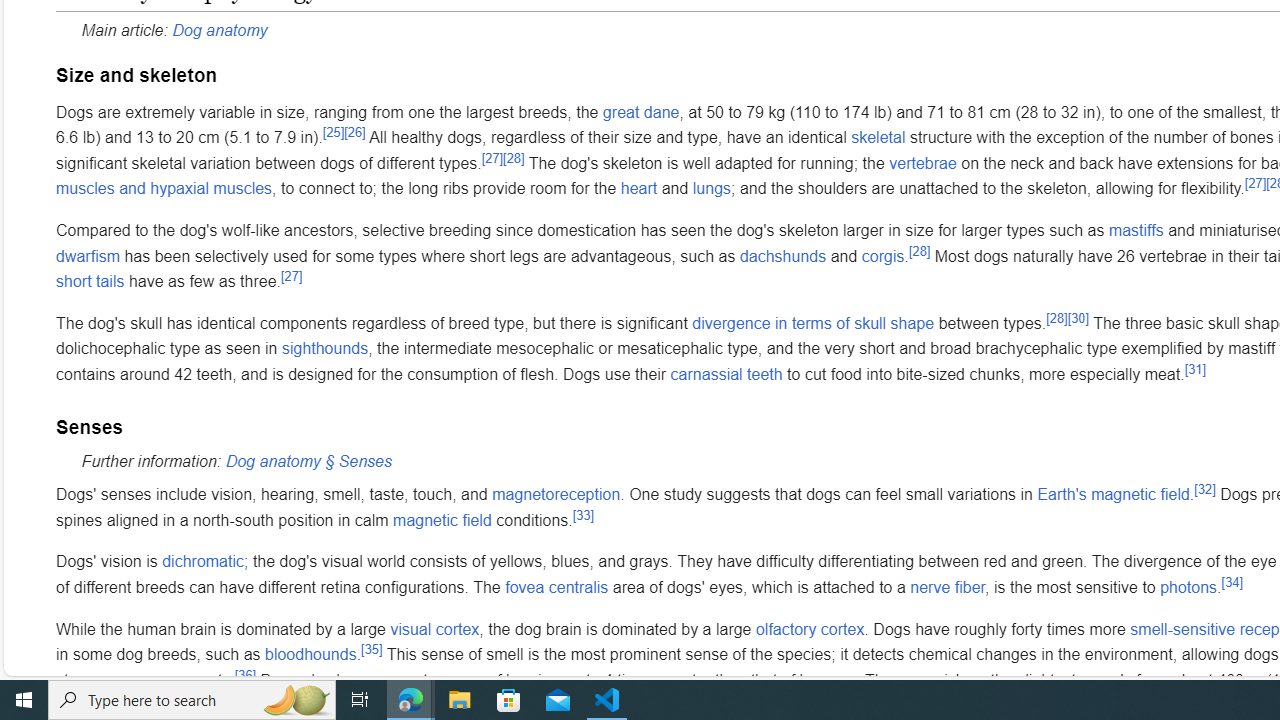 Image resolution: width=1280 pixels, height=720 pixels. Describe the element at coordinates (292, 275) in the screenshot. I see `[27]` at that location.